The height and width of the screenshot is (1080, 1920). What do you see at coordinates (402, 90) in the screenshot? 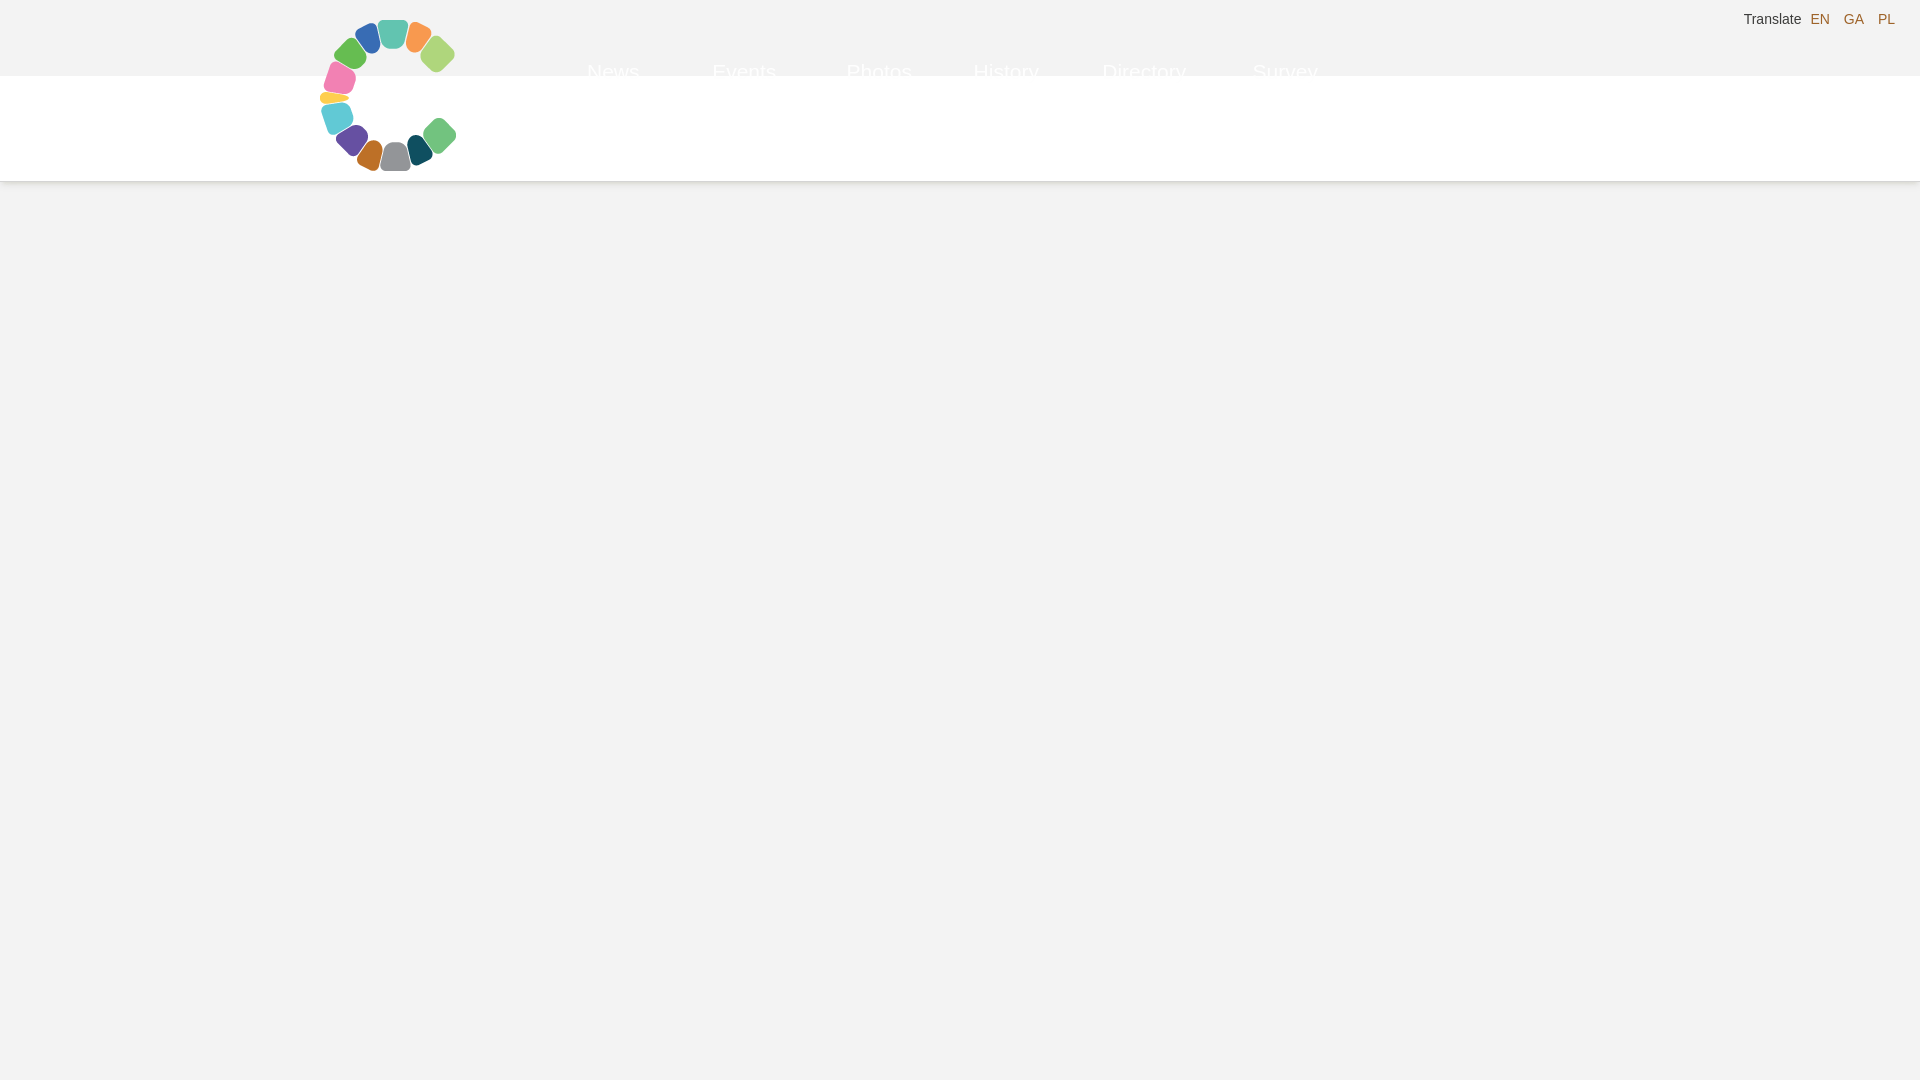
I see `The community-curated website for Claregalway` at bounding box center [402, 90].